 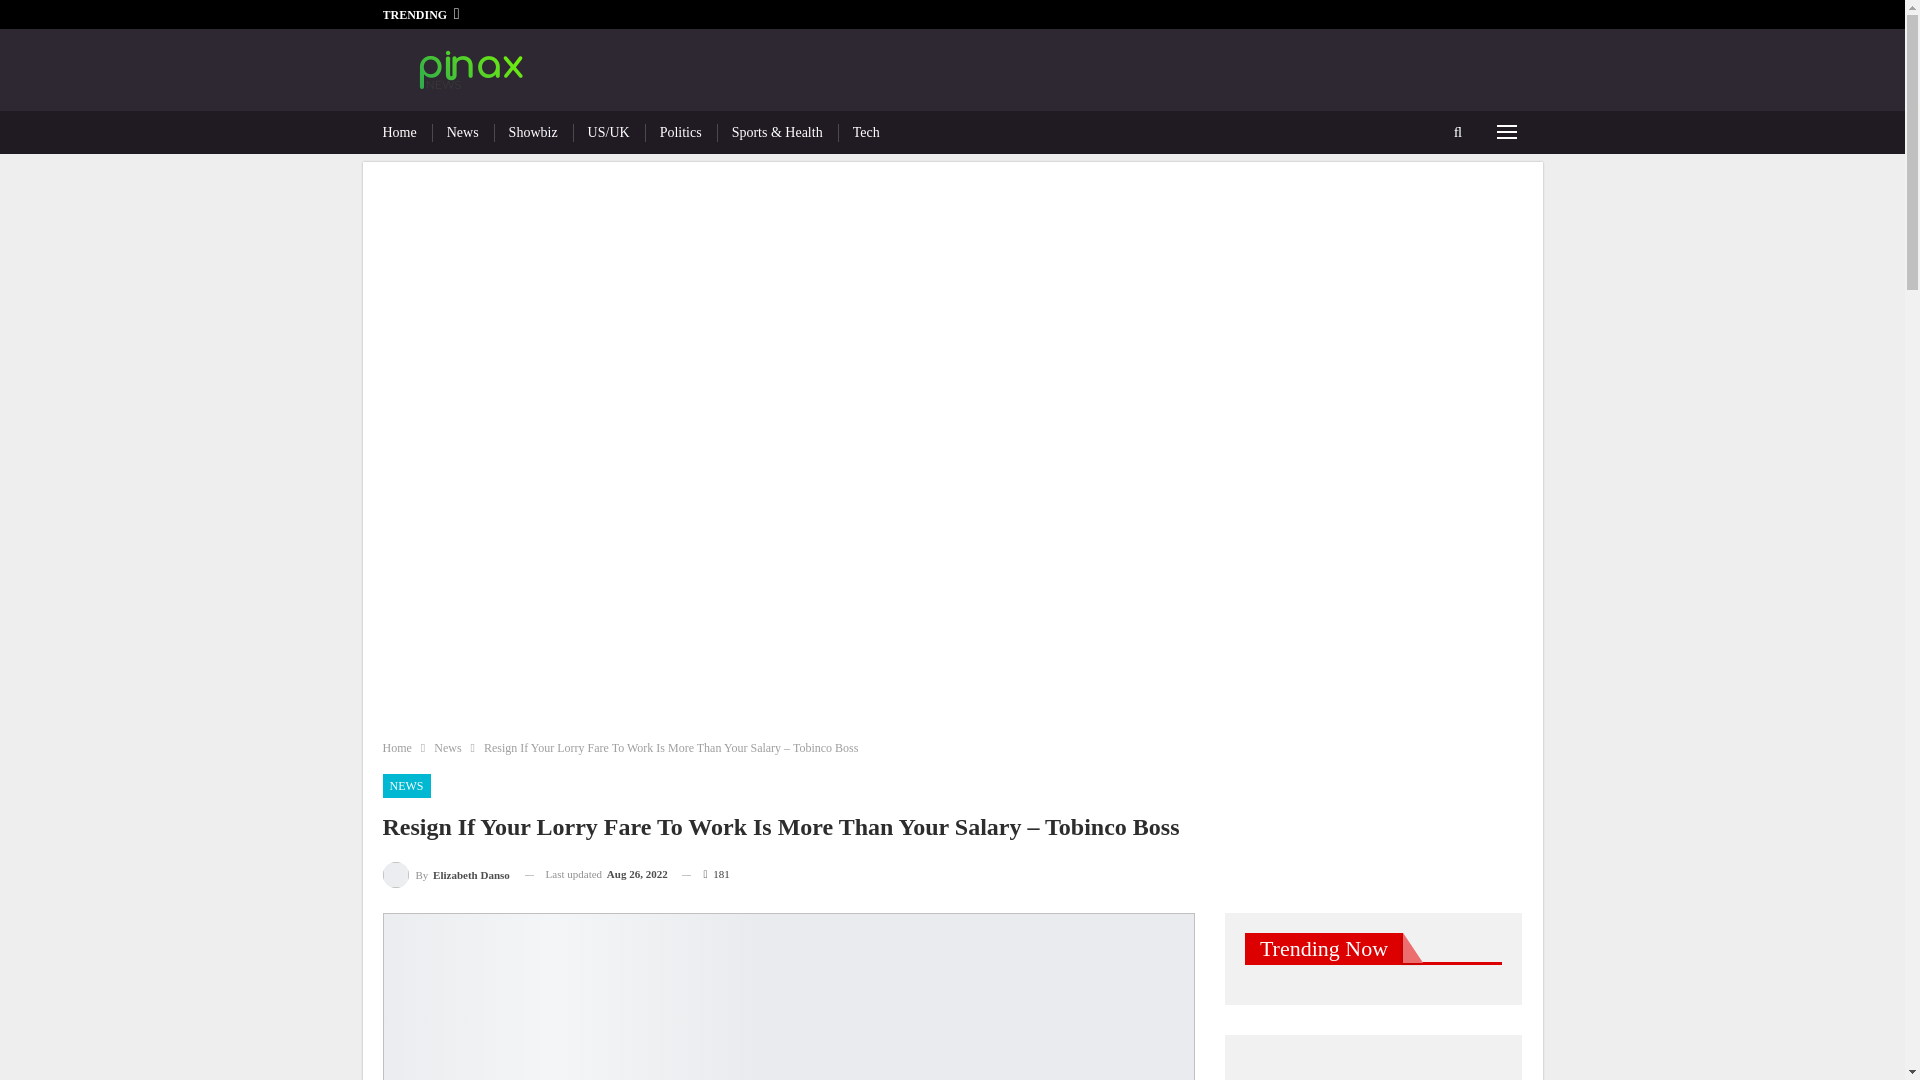 I want to click on News, so click(x=446, y=748).